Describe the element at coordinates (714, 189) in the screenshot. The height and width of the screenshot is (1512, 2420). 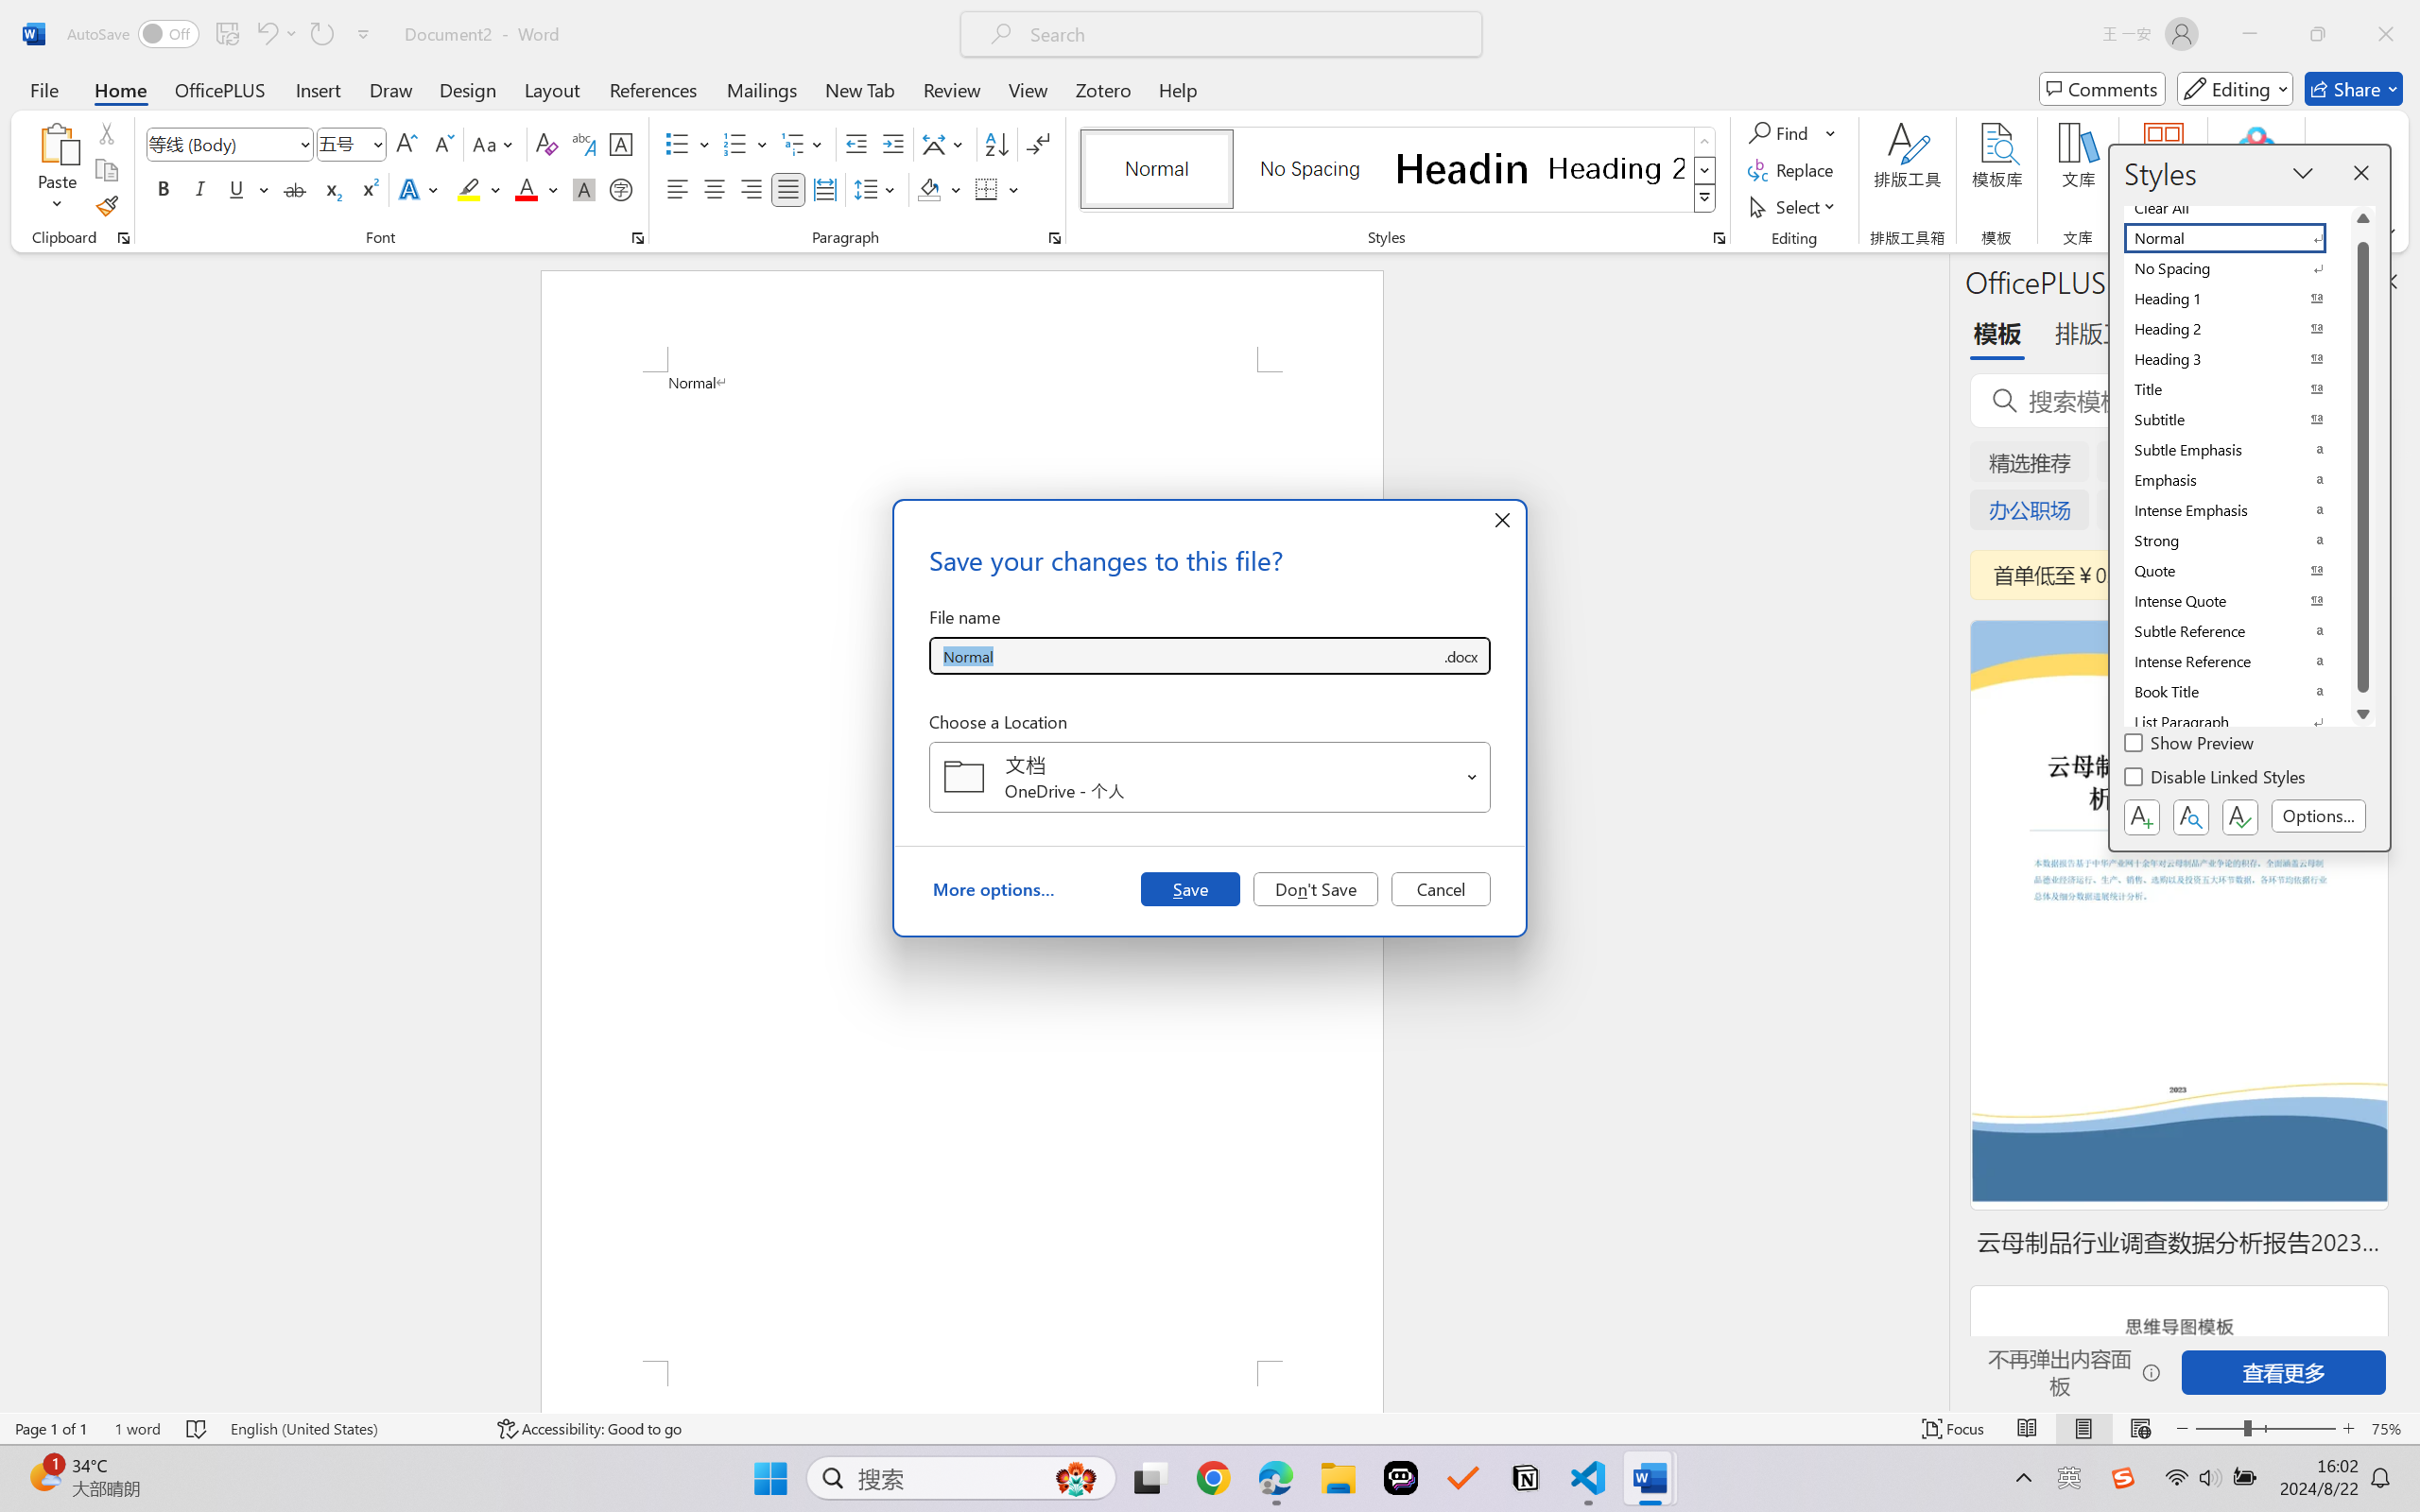
I see `Center` at that location.